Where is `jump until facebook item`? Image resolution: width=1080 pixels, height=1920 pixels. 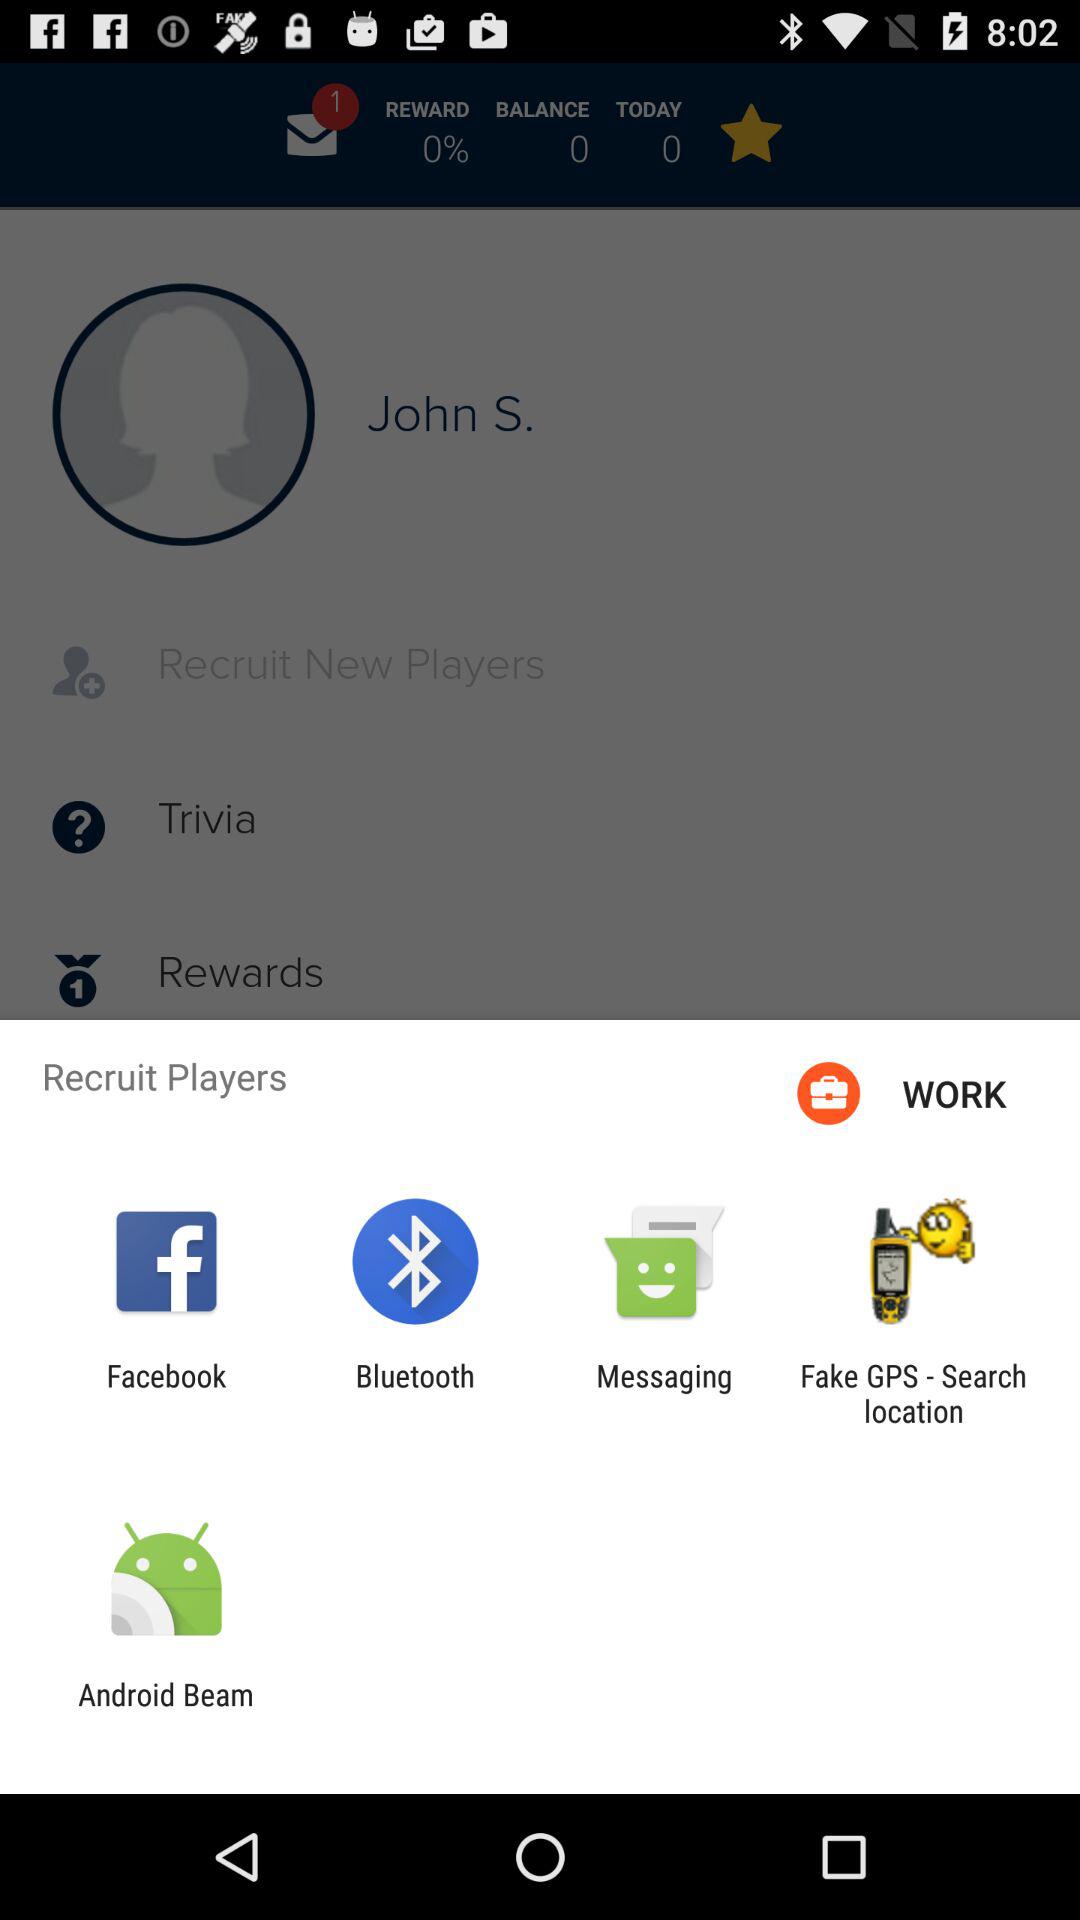
jump until facebook item is located at coordinates (166, 1393).